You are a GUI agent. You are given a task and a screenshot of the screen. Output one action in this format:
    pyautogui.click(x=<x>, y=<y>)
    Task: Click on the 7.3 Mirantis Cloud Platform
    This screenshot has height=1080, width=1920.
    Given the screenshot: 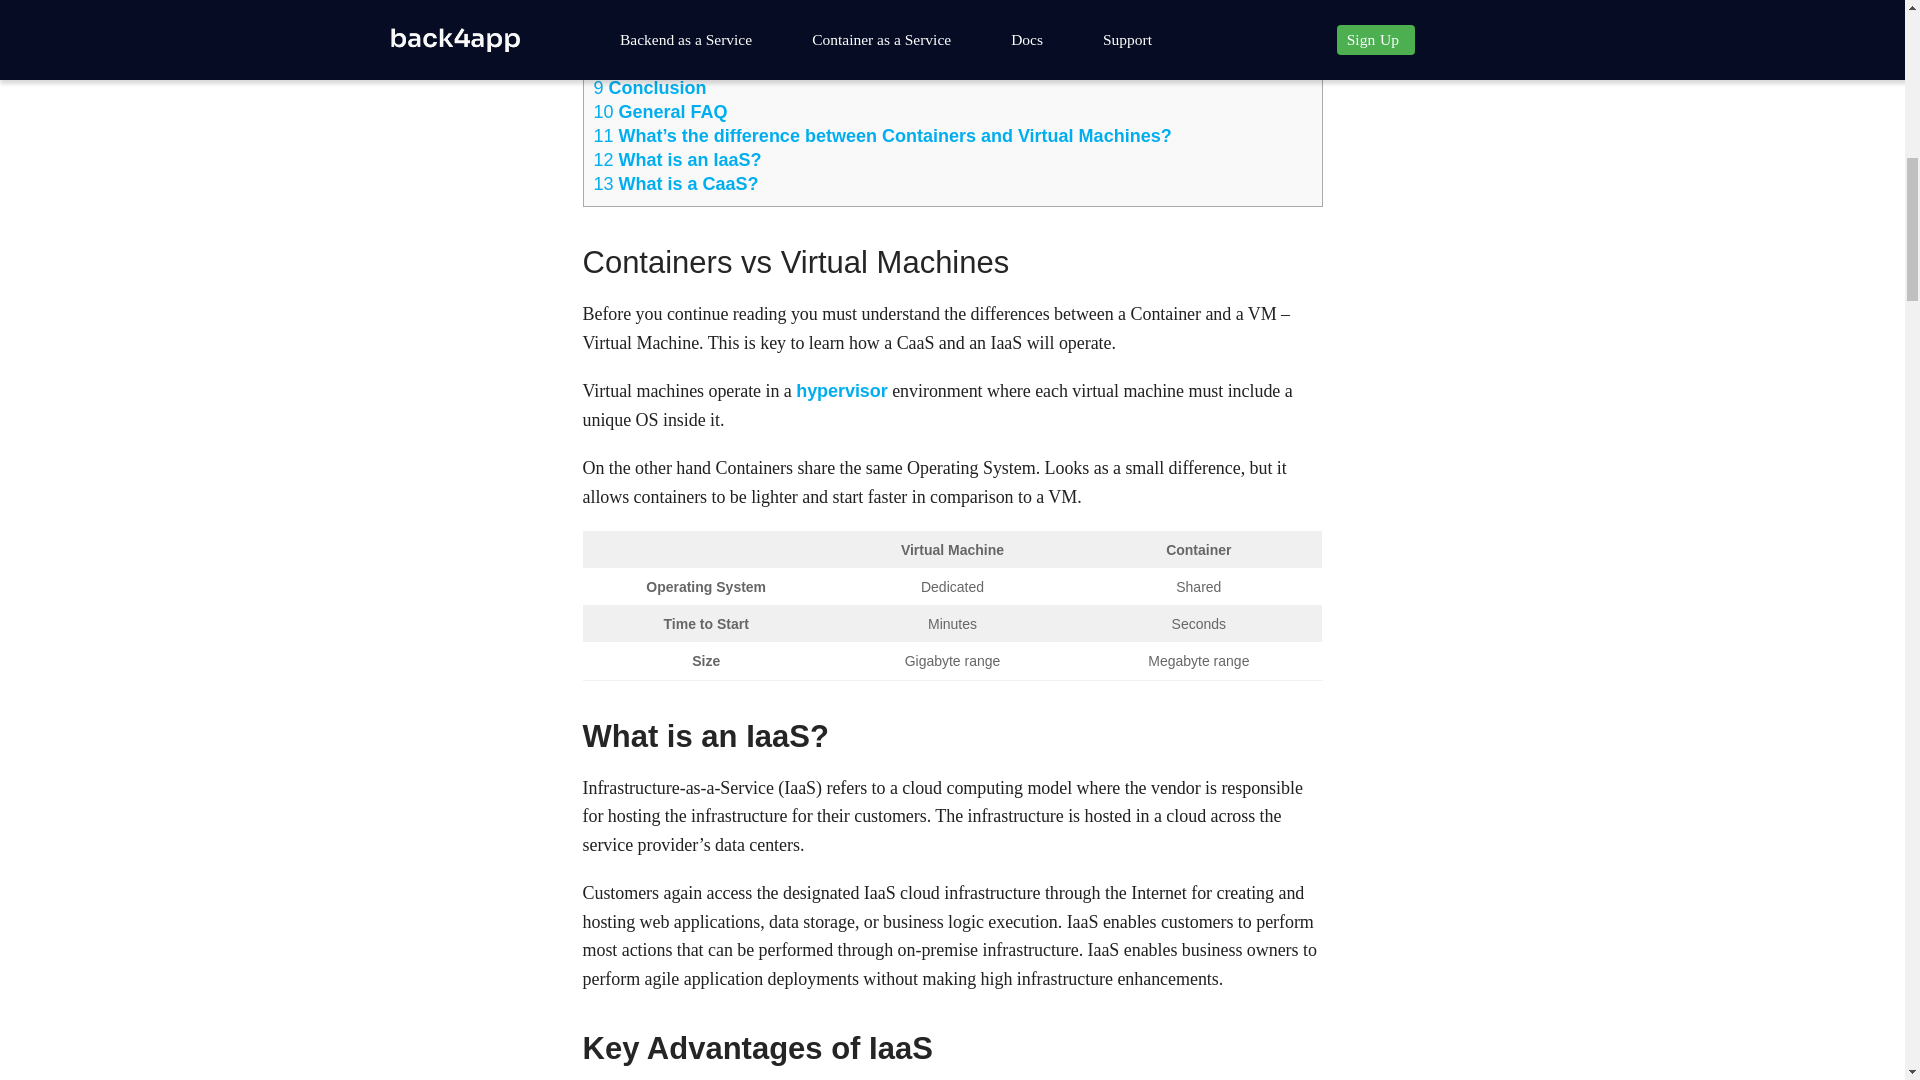 What is the action you would take?
    pyautogui.click(x=736, y=40)
    